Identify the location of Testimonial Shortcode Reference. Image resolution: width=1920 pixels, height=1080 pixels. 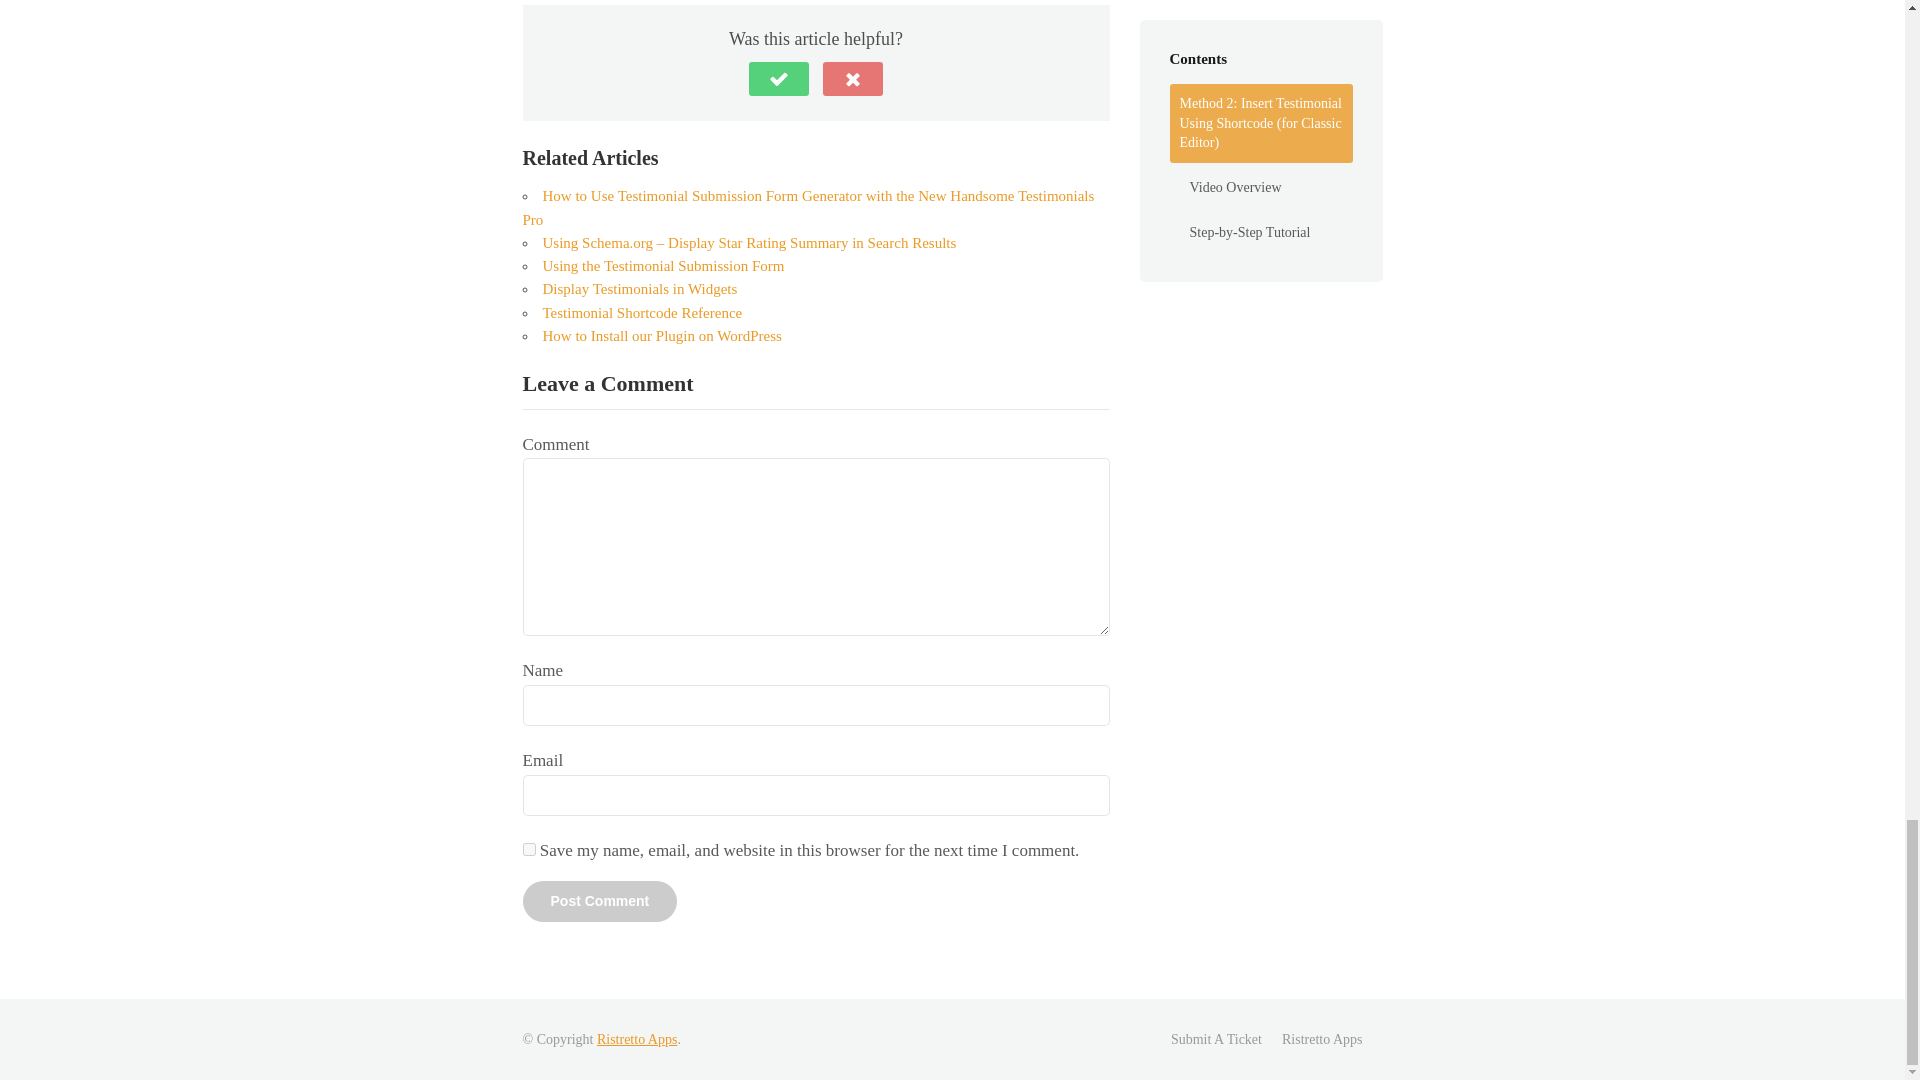
(641, 311).